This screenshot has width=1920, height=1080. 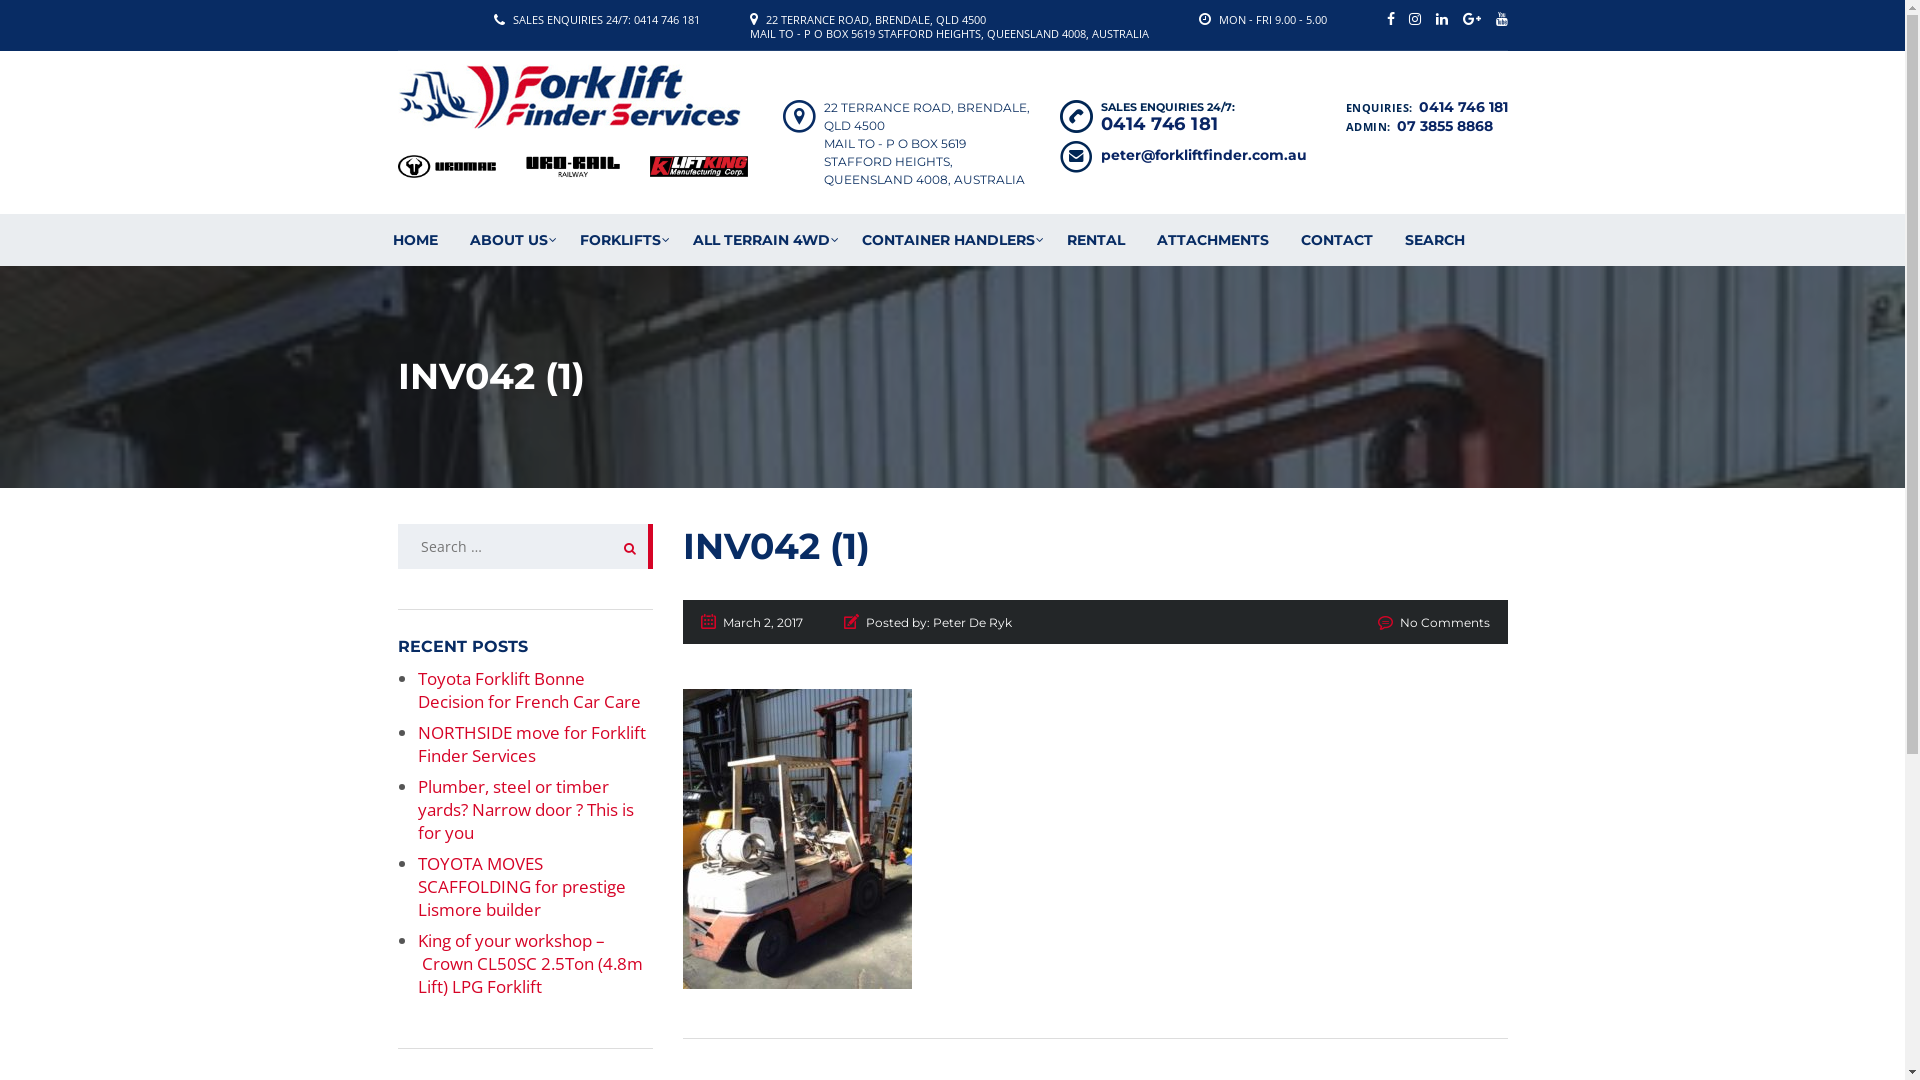 What do you see at coordinates (760, 240) in the screenshot?
I see `ALL TERRAIN 4WD` at bounding box center [760, 240].